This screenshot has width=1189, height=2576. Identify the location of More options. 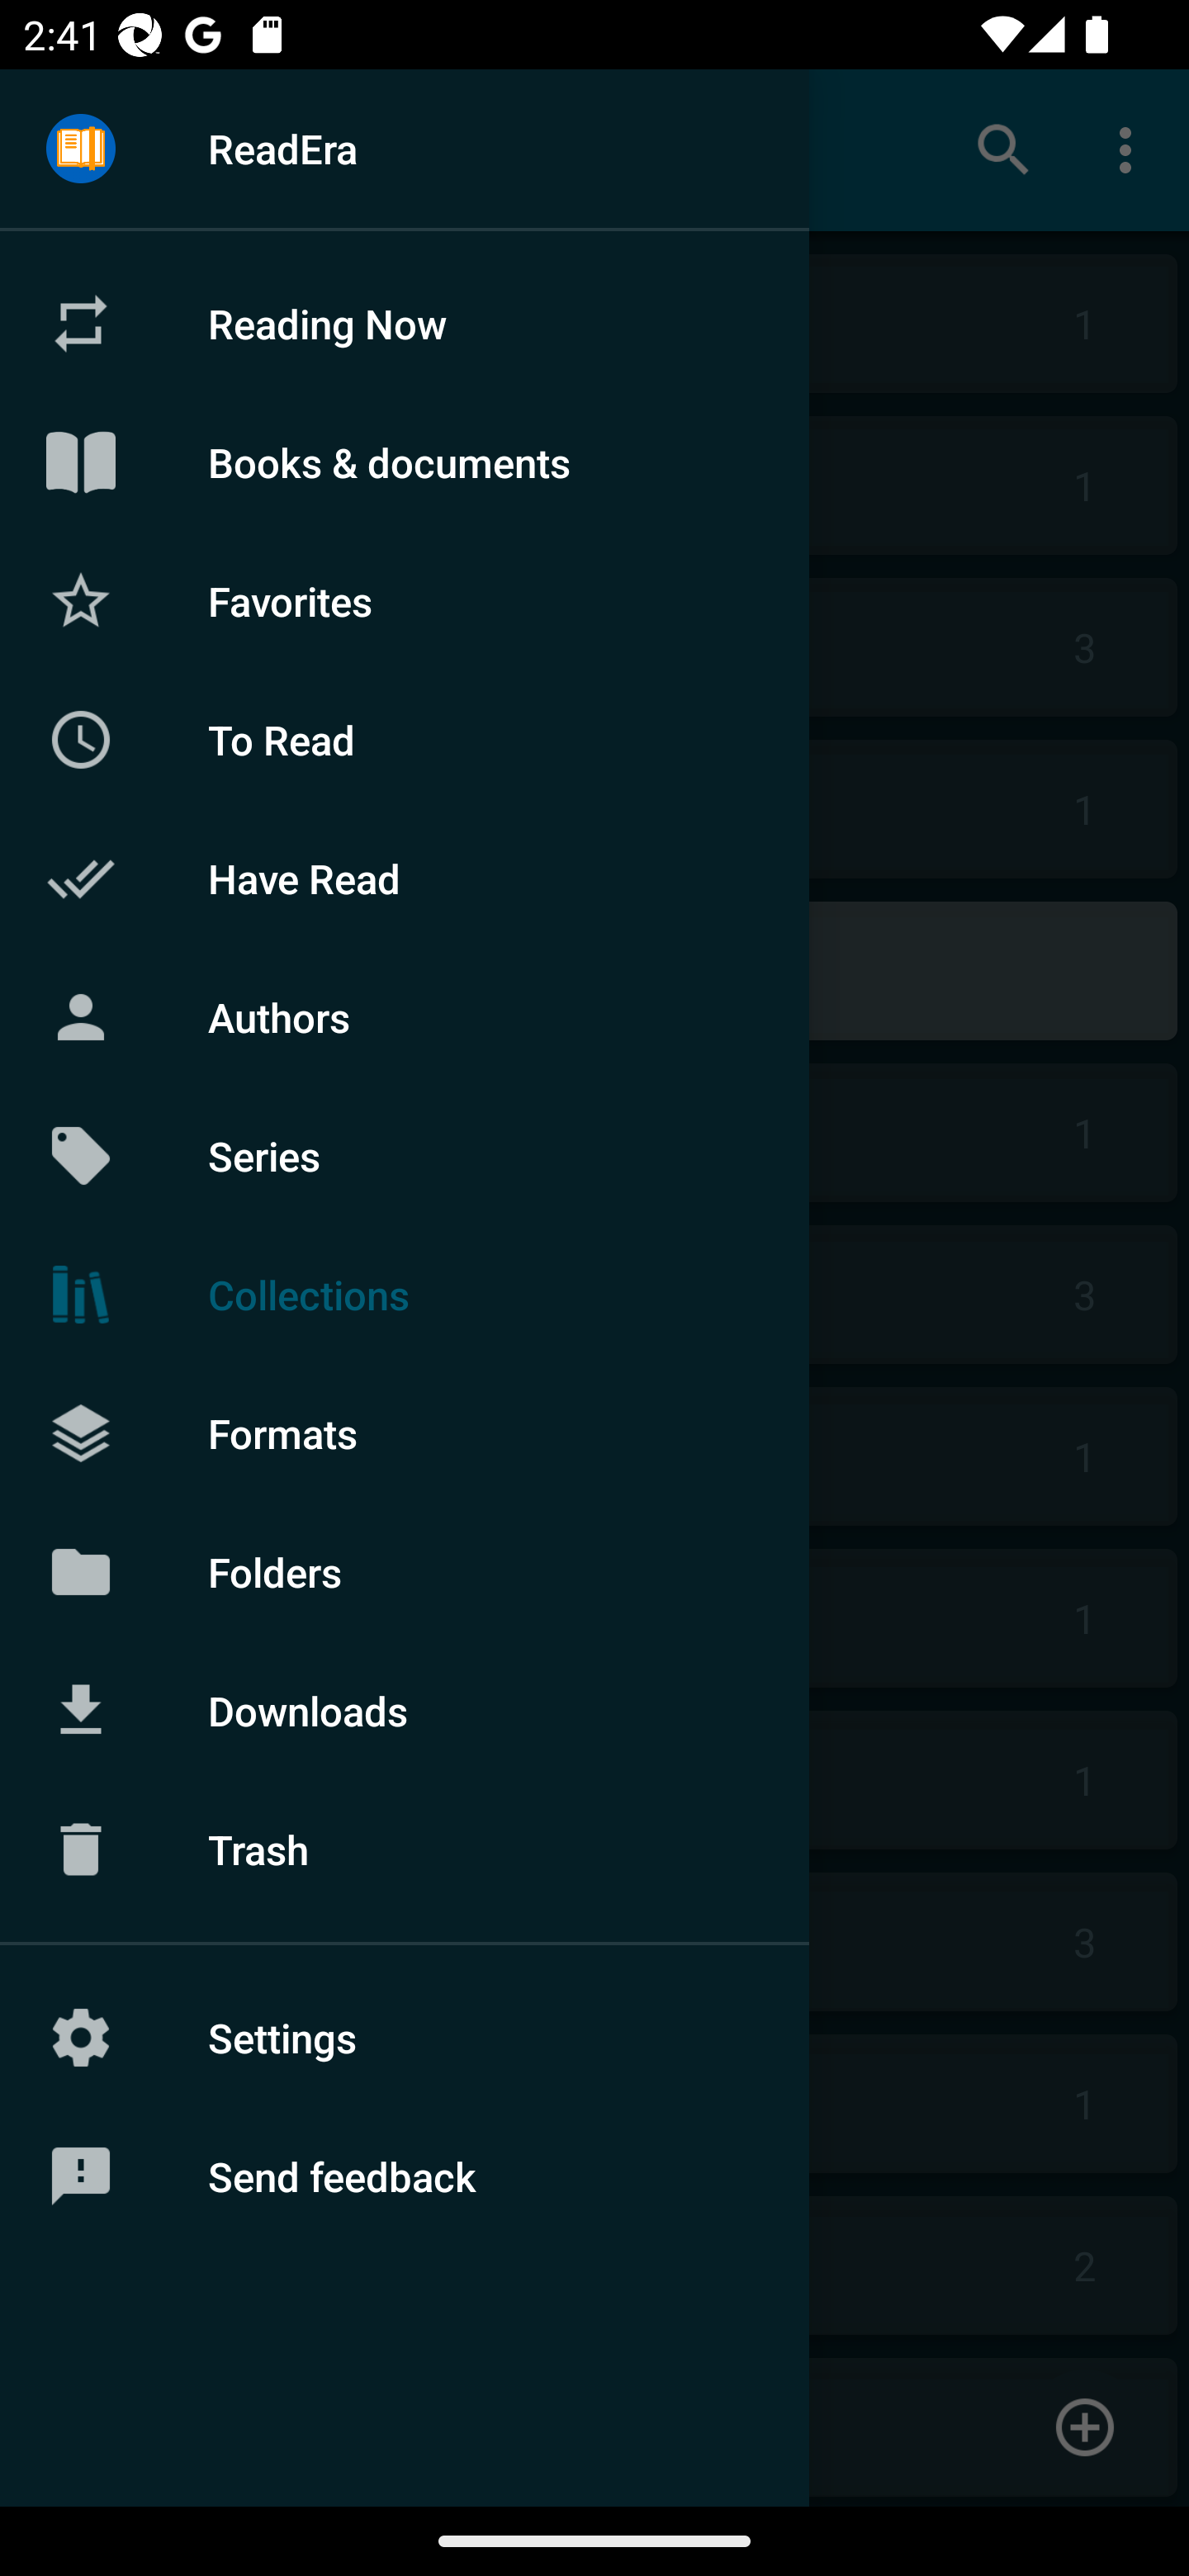
(1131, 149).